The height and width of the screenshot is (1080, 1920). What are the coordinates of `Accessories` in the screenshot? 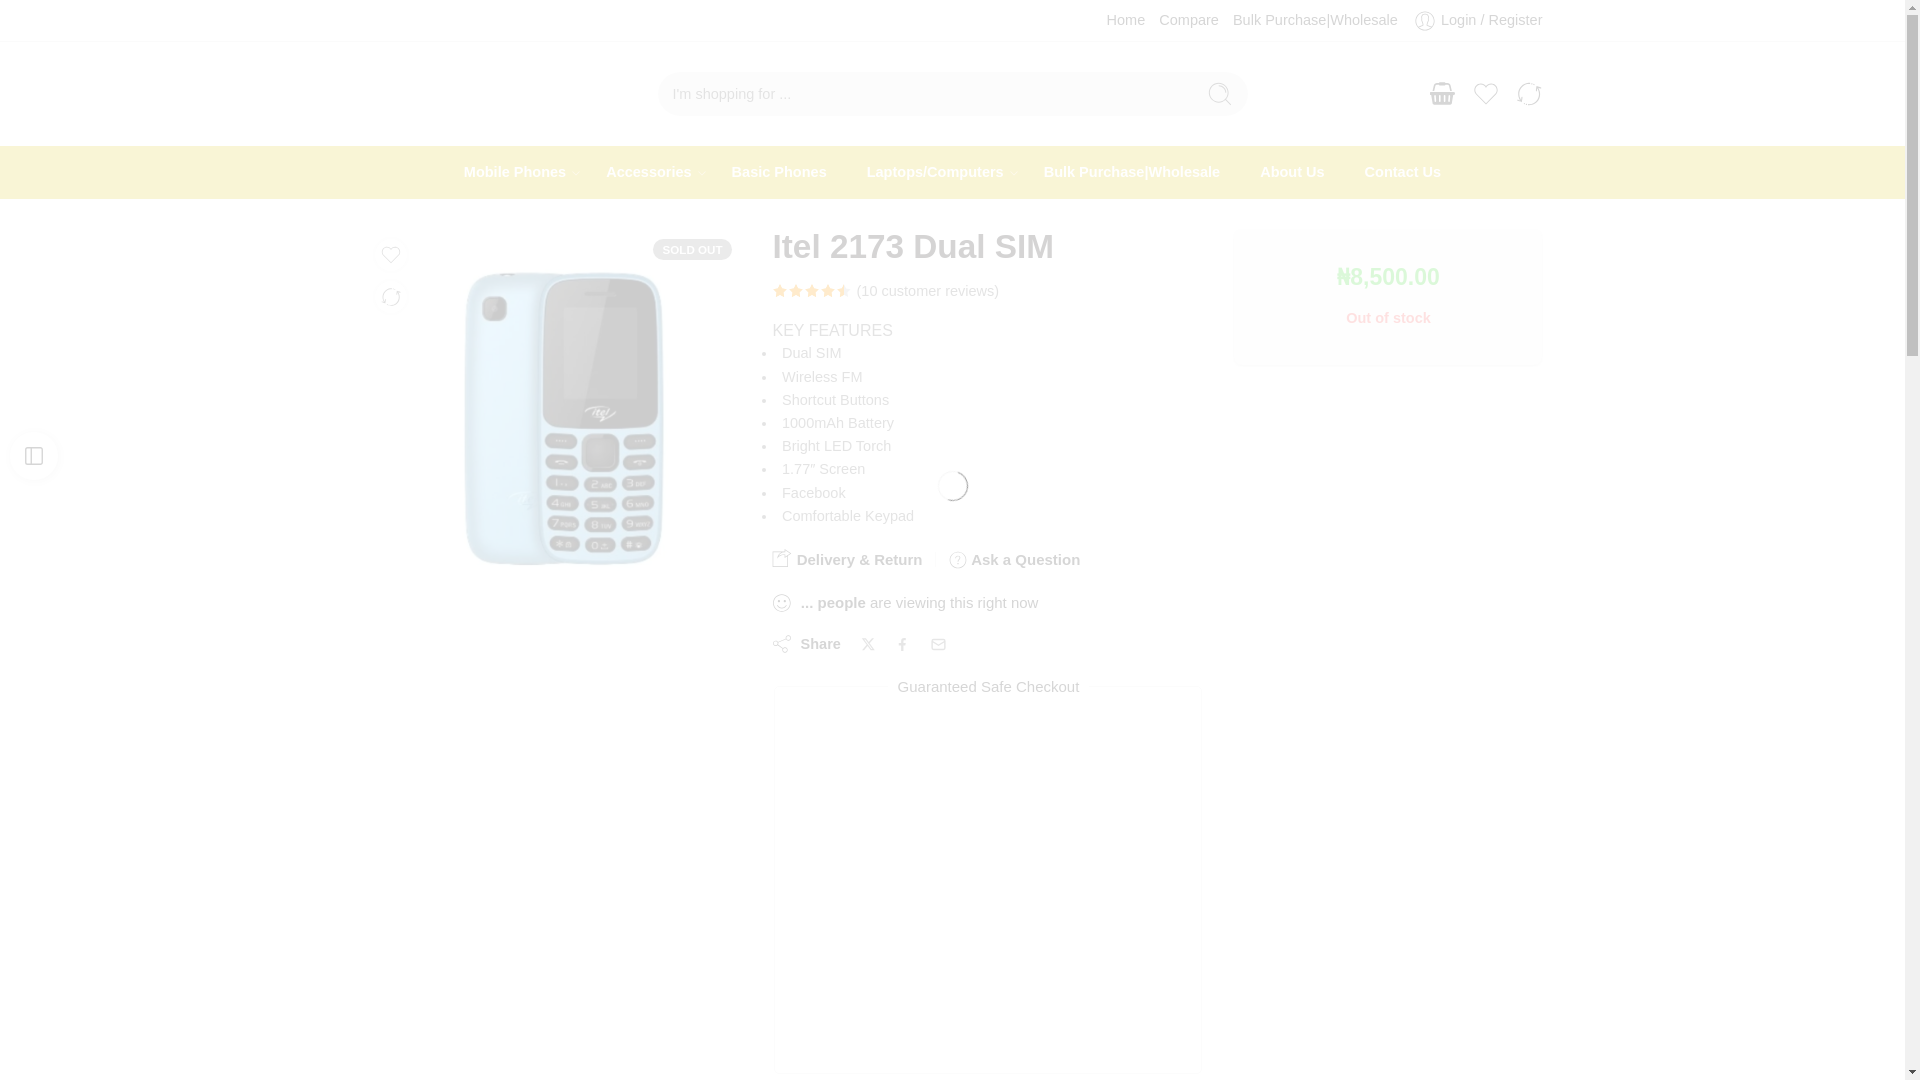 It's located at (648, 172).